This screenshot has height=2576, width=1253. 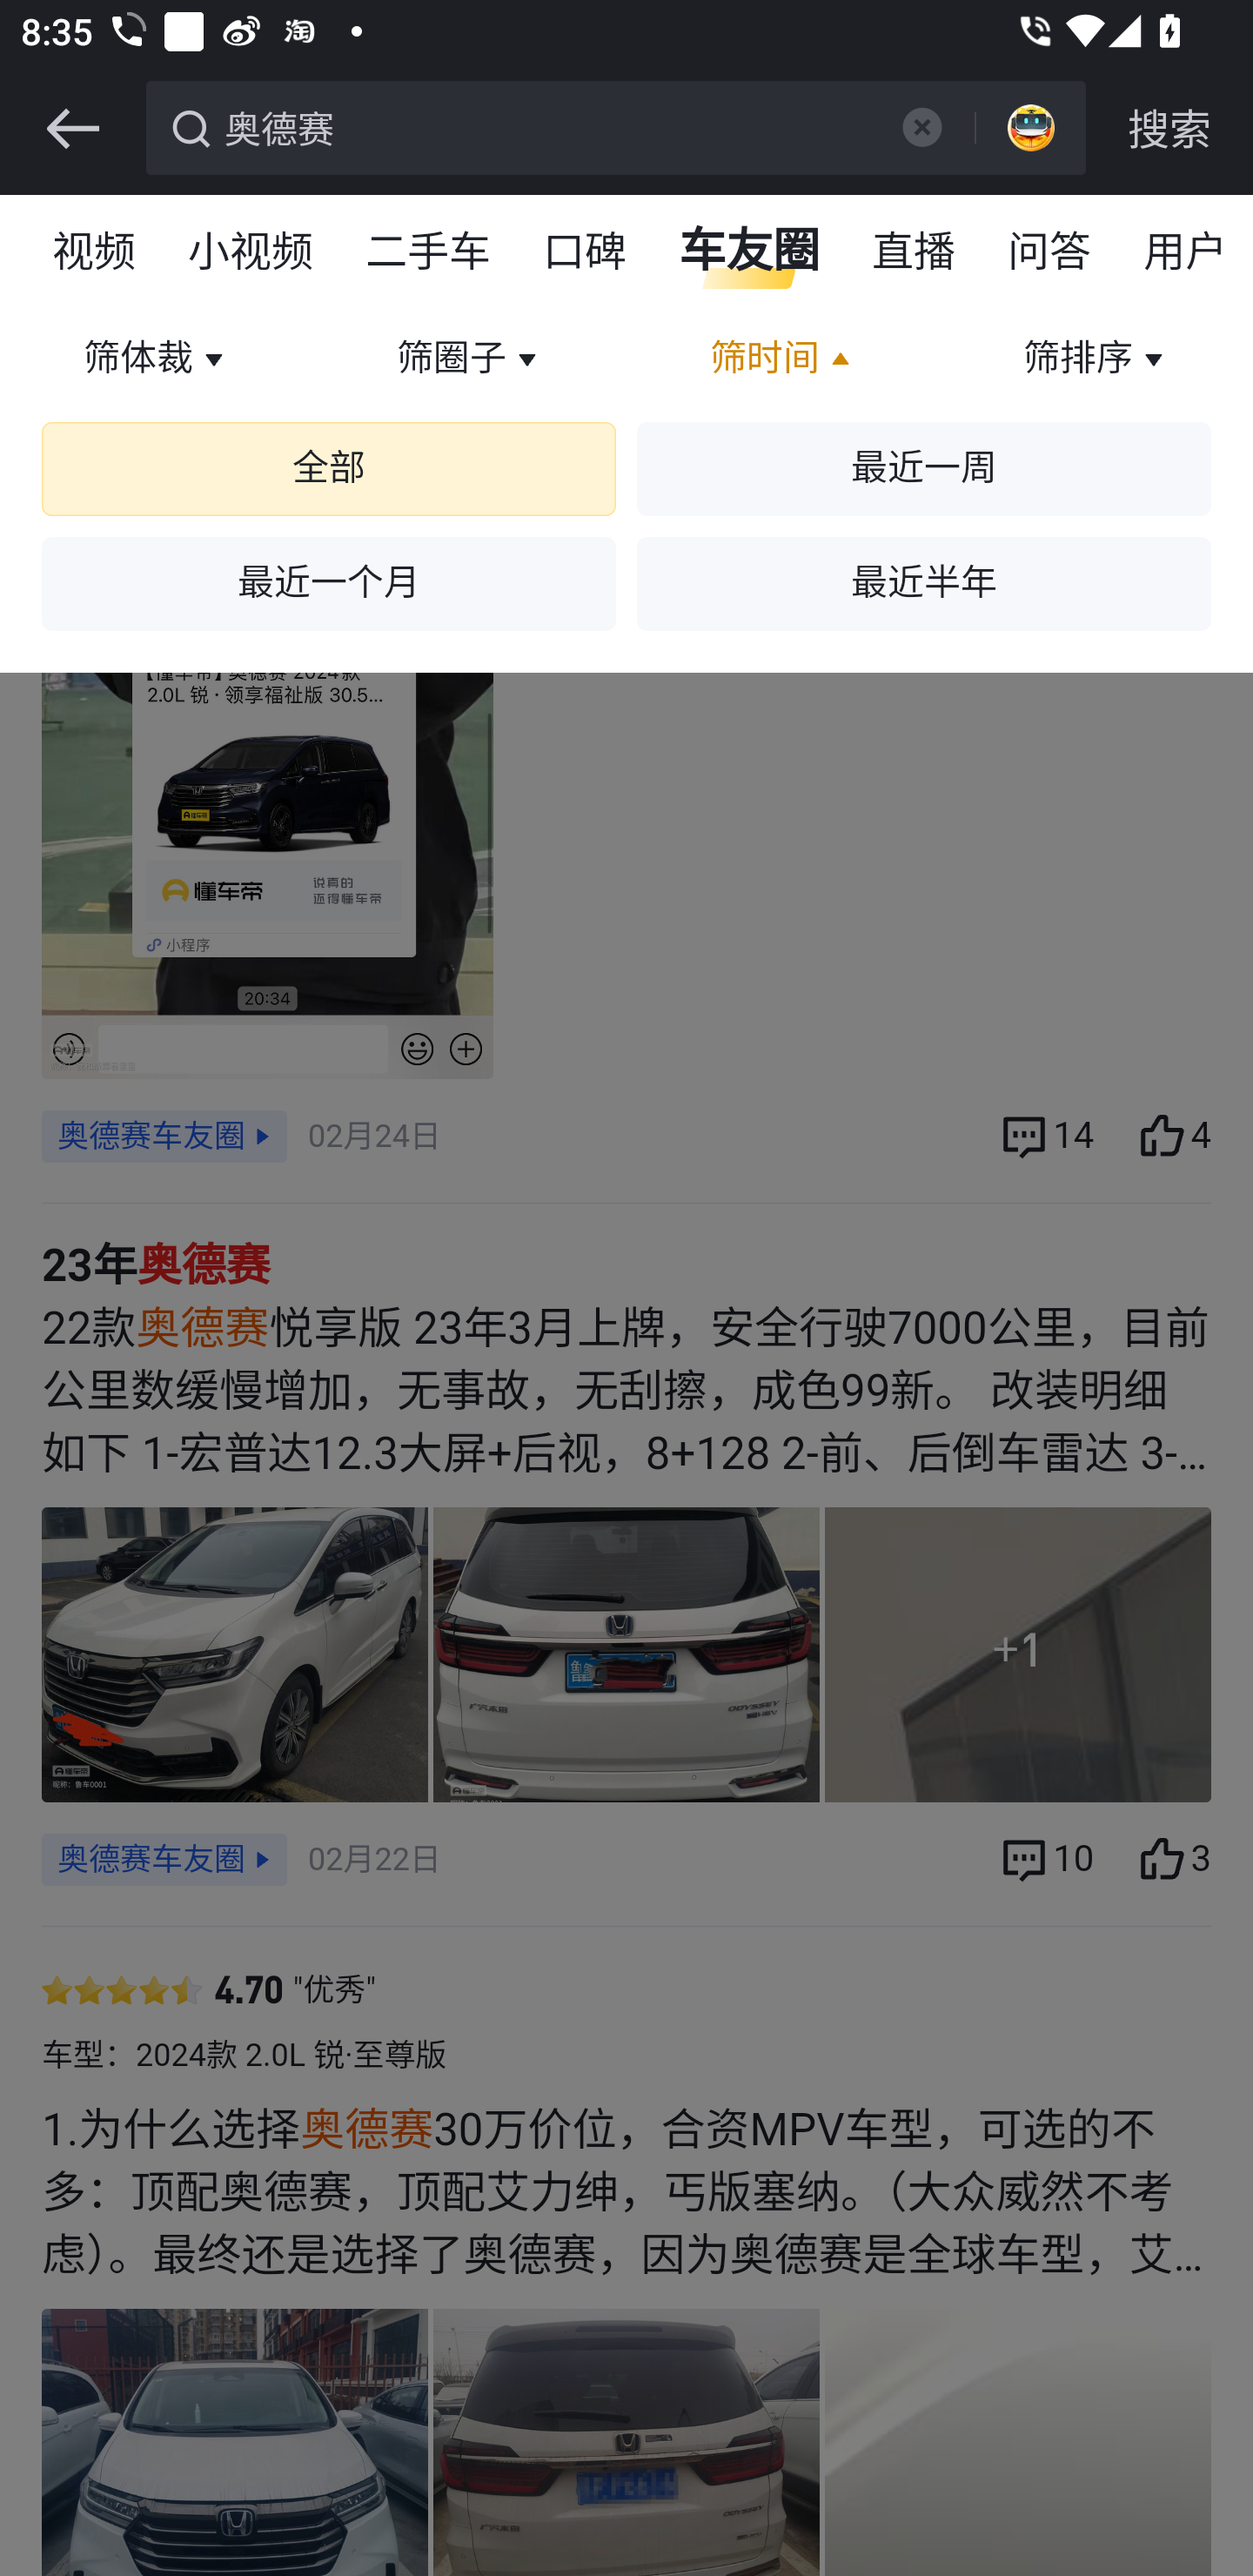 What do you see at coordinates (95, 253) in the screenshot?
I see `视频` at bounding box center [95, 253].